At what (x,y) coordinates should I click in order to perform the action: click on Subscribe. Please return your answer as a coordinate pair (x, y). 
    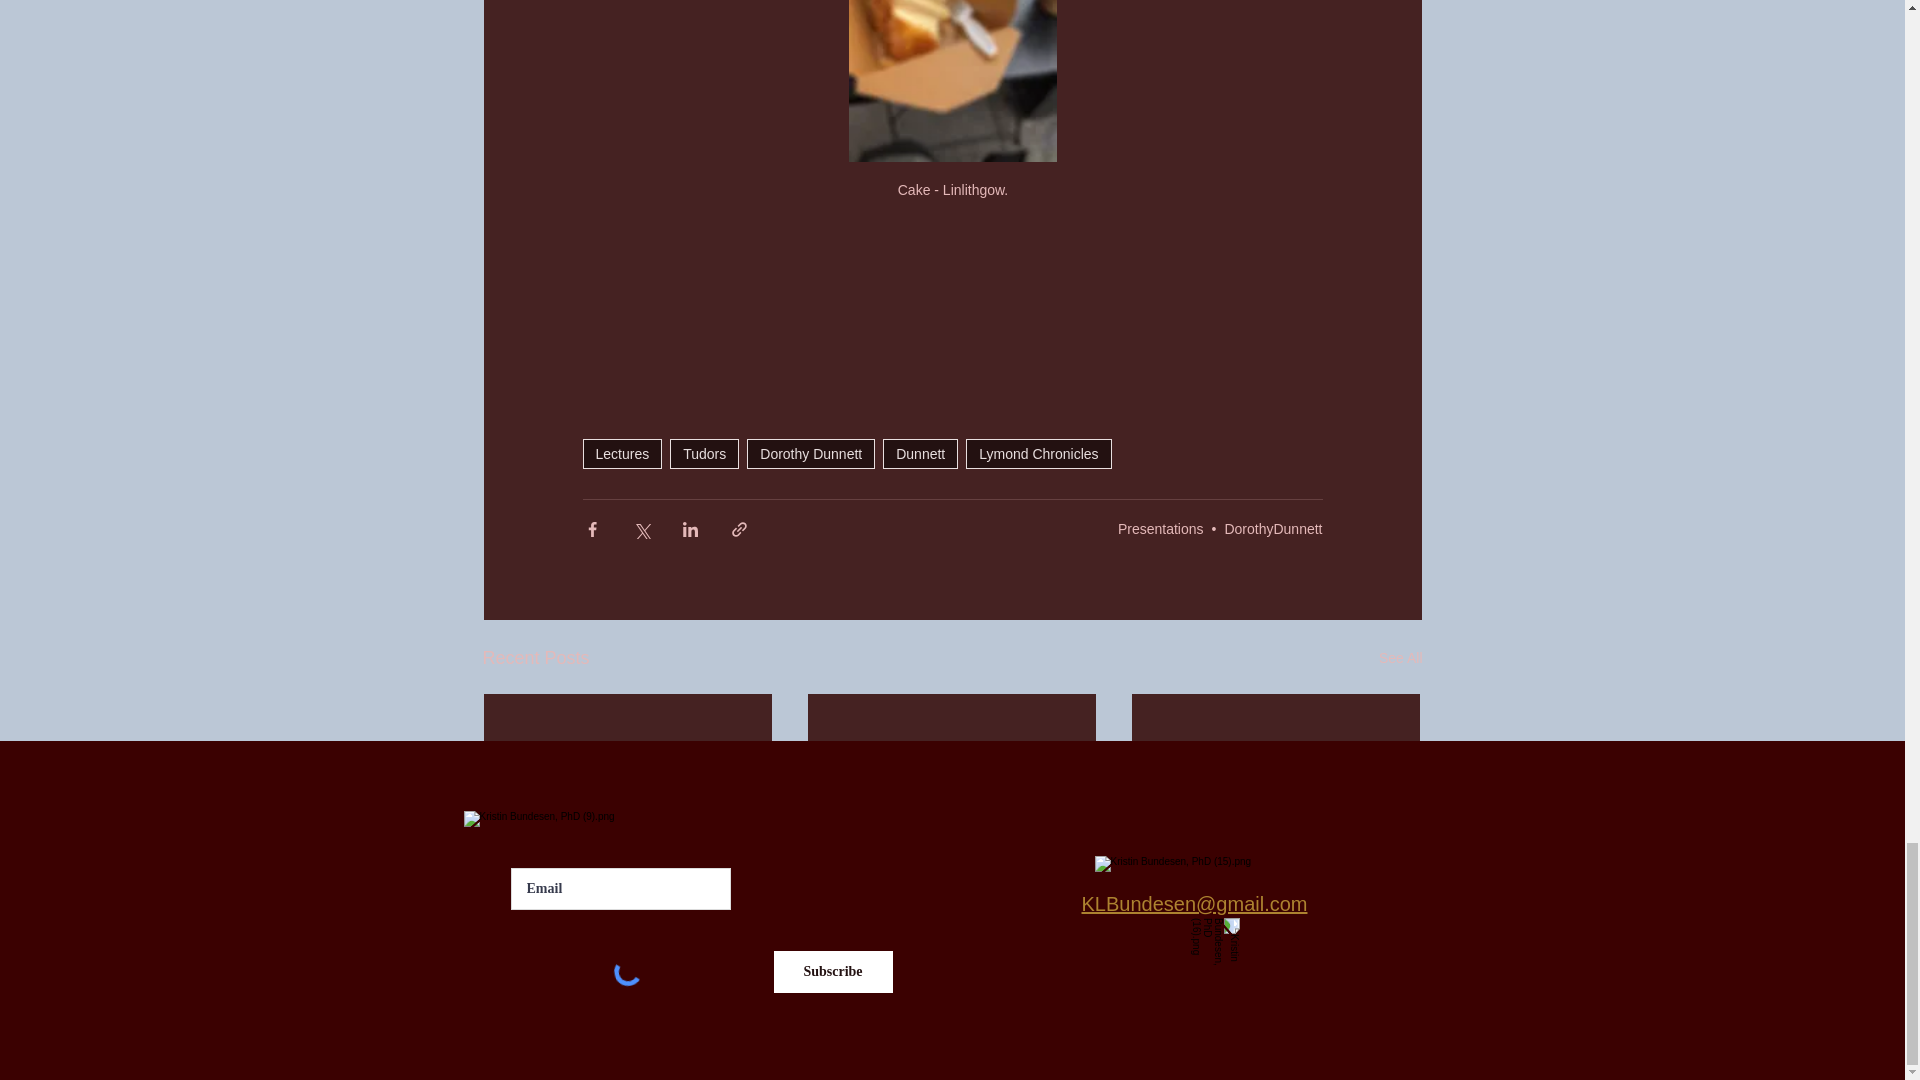
    Looking at the image, I should click on (832, 972).